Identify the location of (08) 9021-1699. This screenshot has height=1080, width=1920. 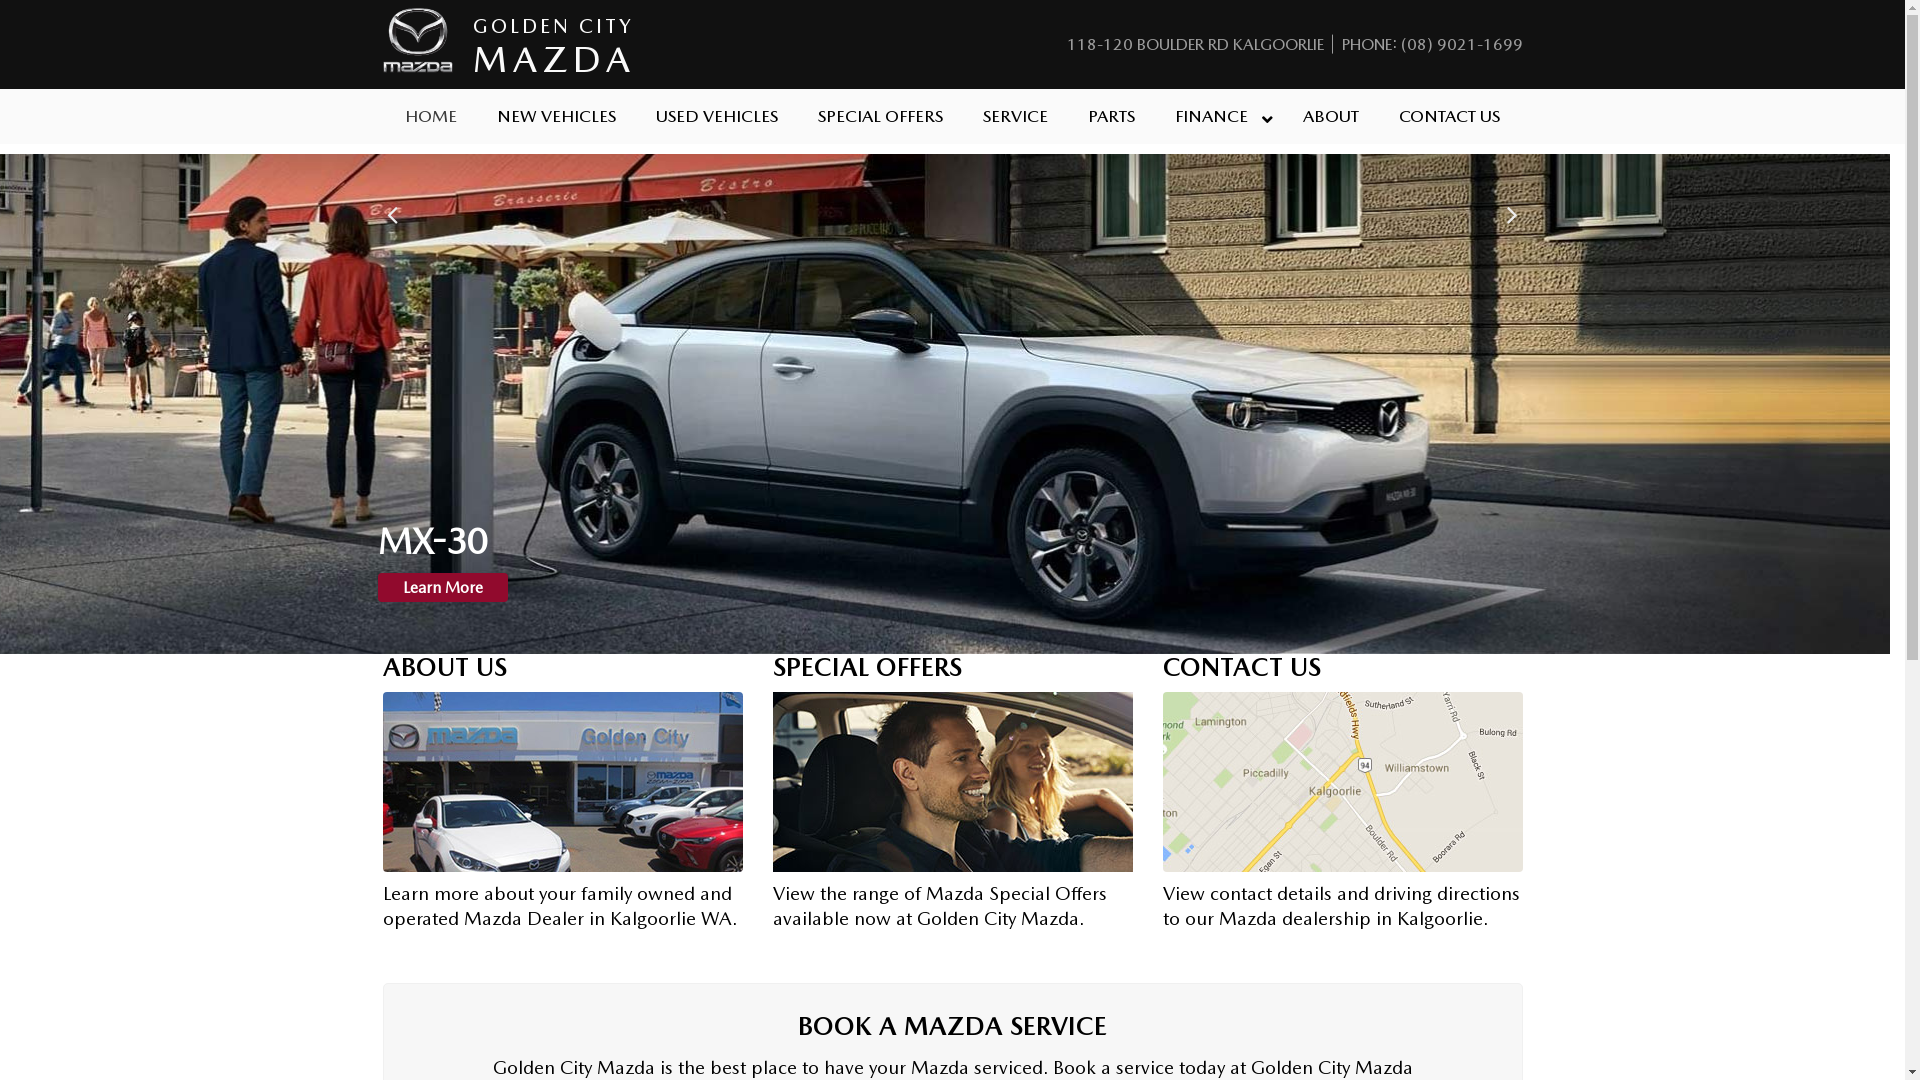
(1461, 44).